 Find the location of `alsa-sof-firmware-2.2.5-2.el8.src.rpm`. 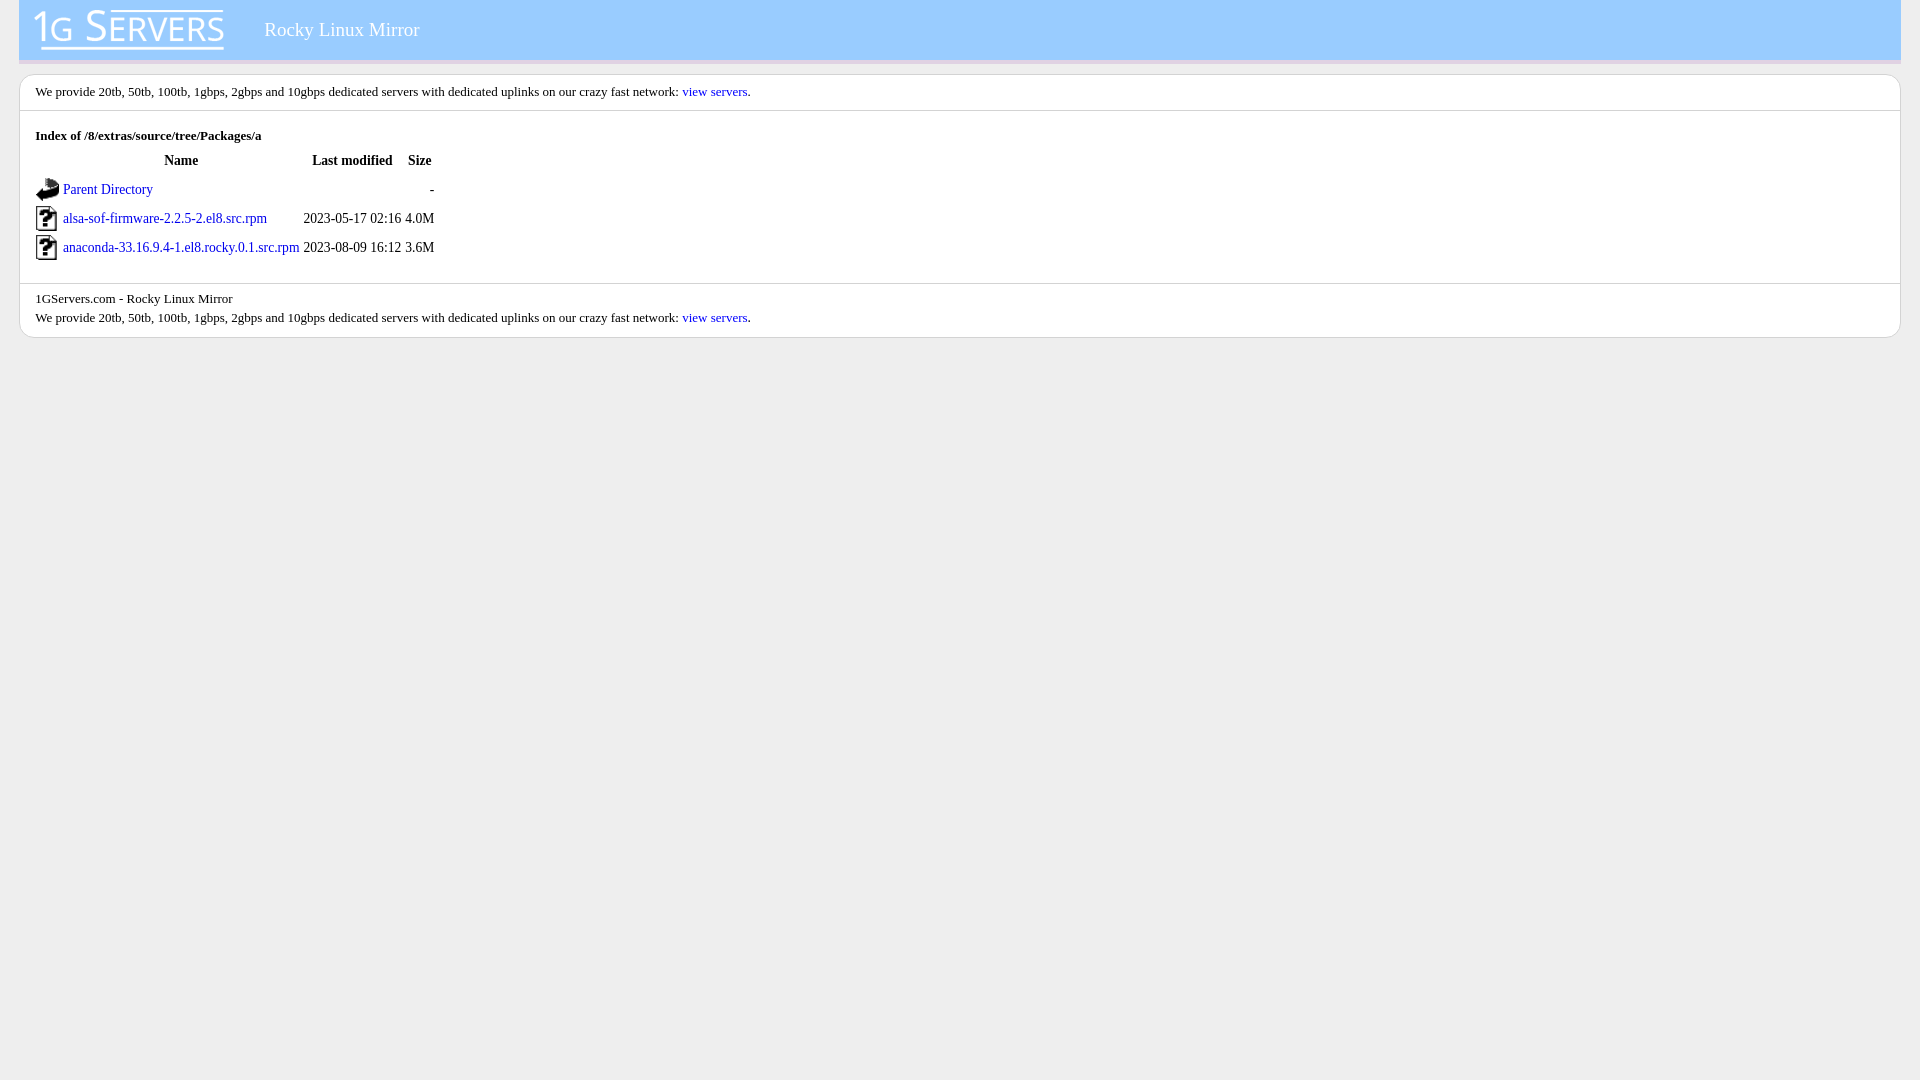

alsa-sof-firmware-2.2.5-2.el8.src.rpm is located at coordinates (165, 218).